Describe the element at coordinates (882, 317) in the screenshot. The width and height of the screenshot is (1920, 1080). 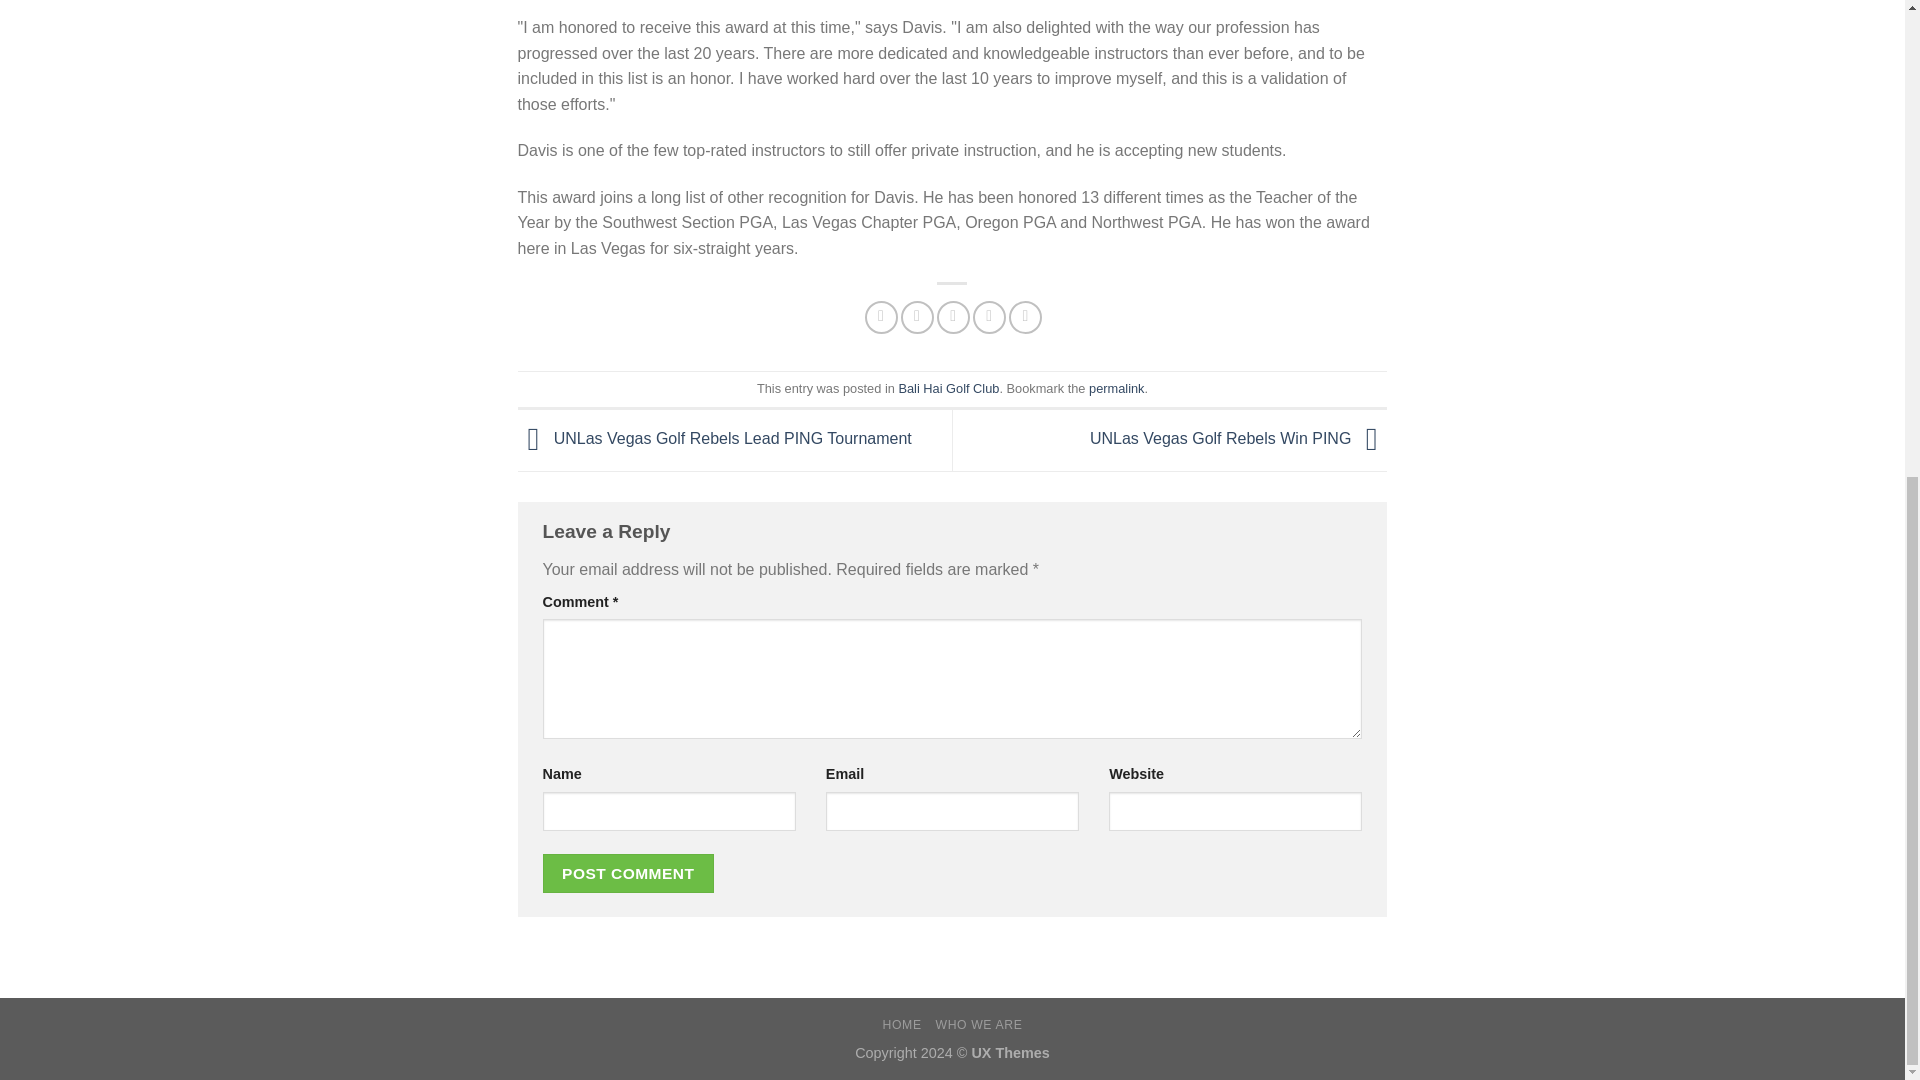
I see `Share on Facebook` at that location.